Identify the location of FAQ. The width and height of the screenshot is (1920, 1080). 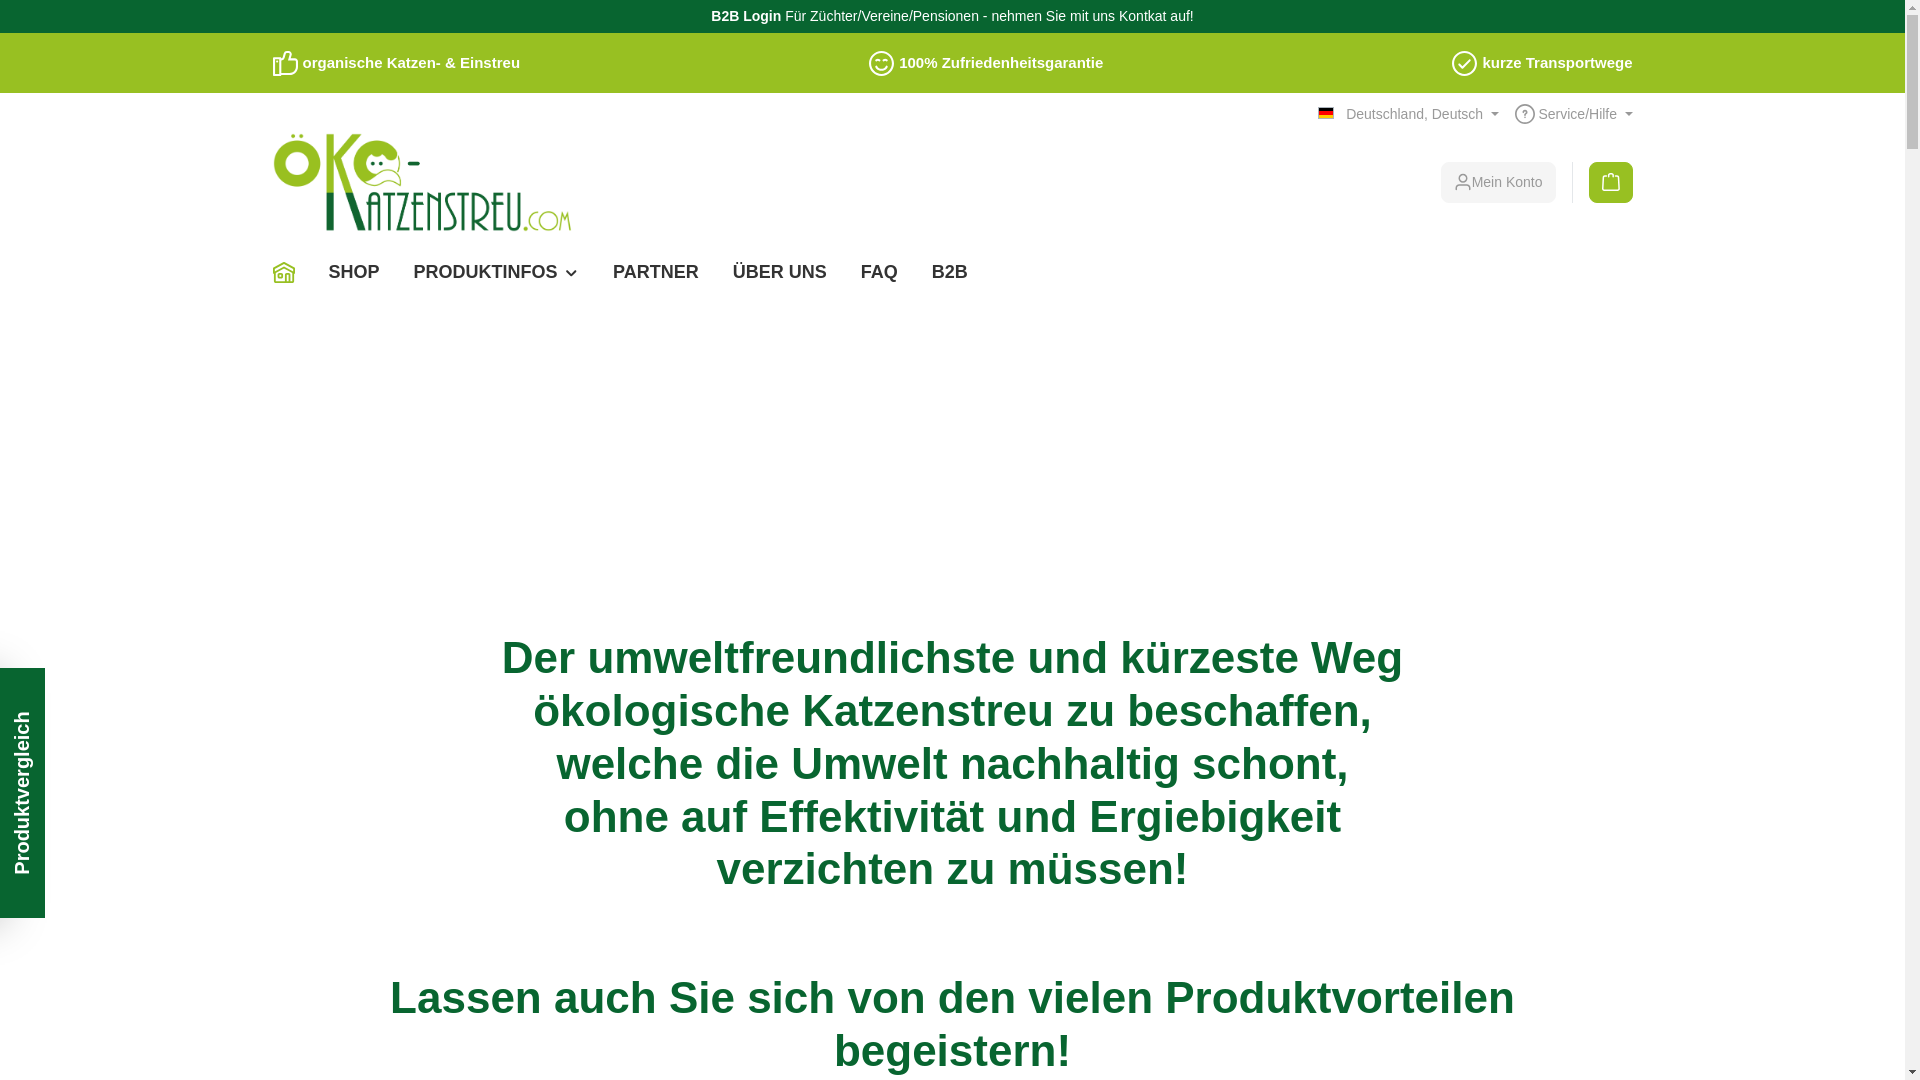
(880, 272).